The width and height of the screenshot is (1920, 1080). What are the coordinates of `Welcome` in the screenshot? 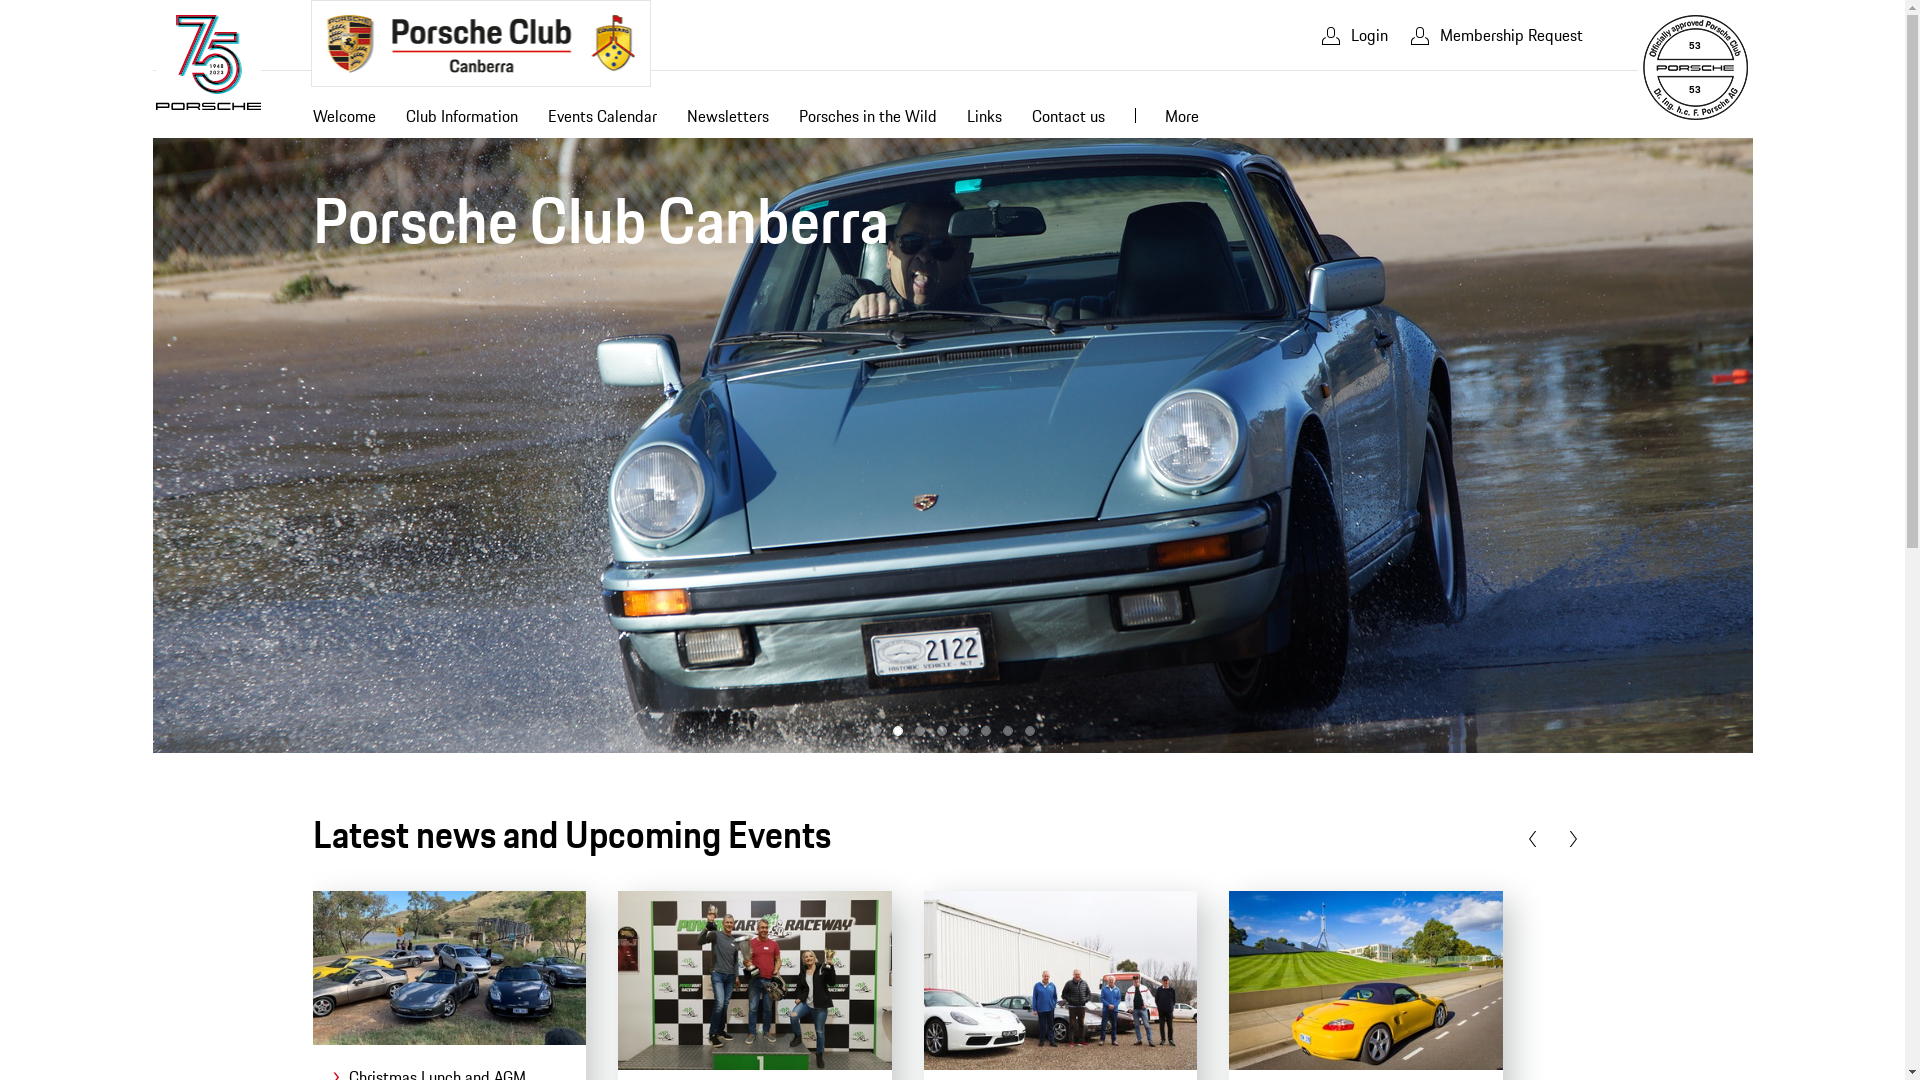 It's located at (344, 120).